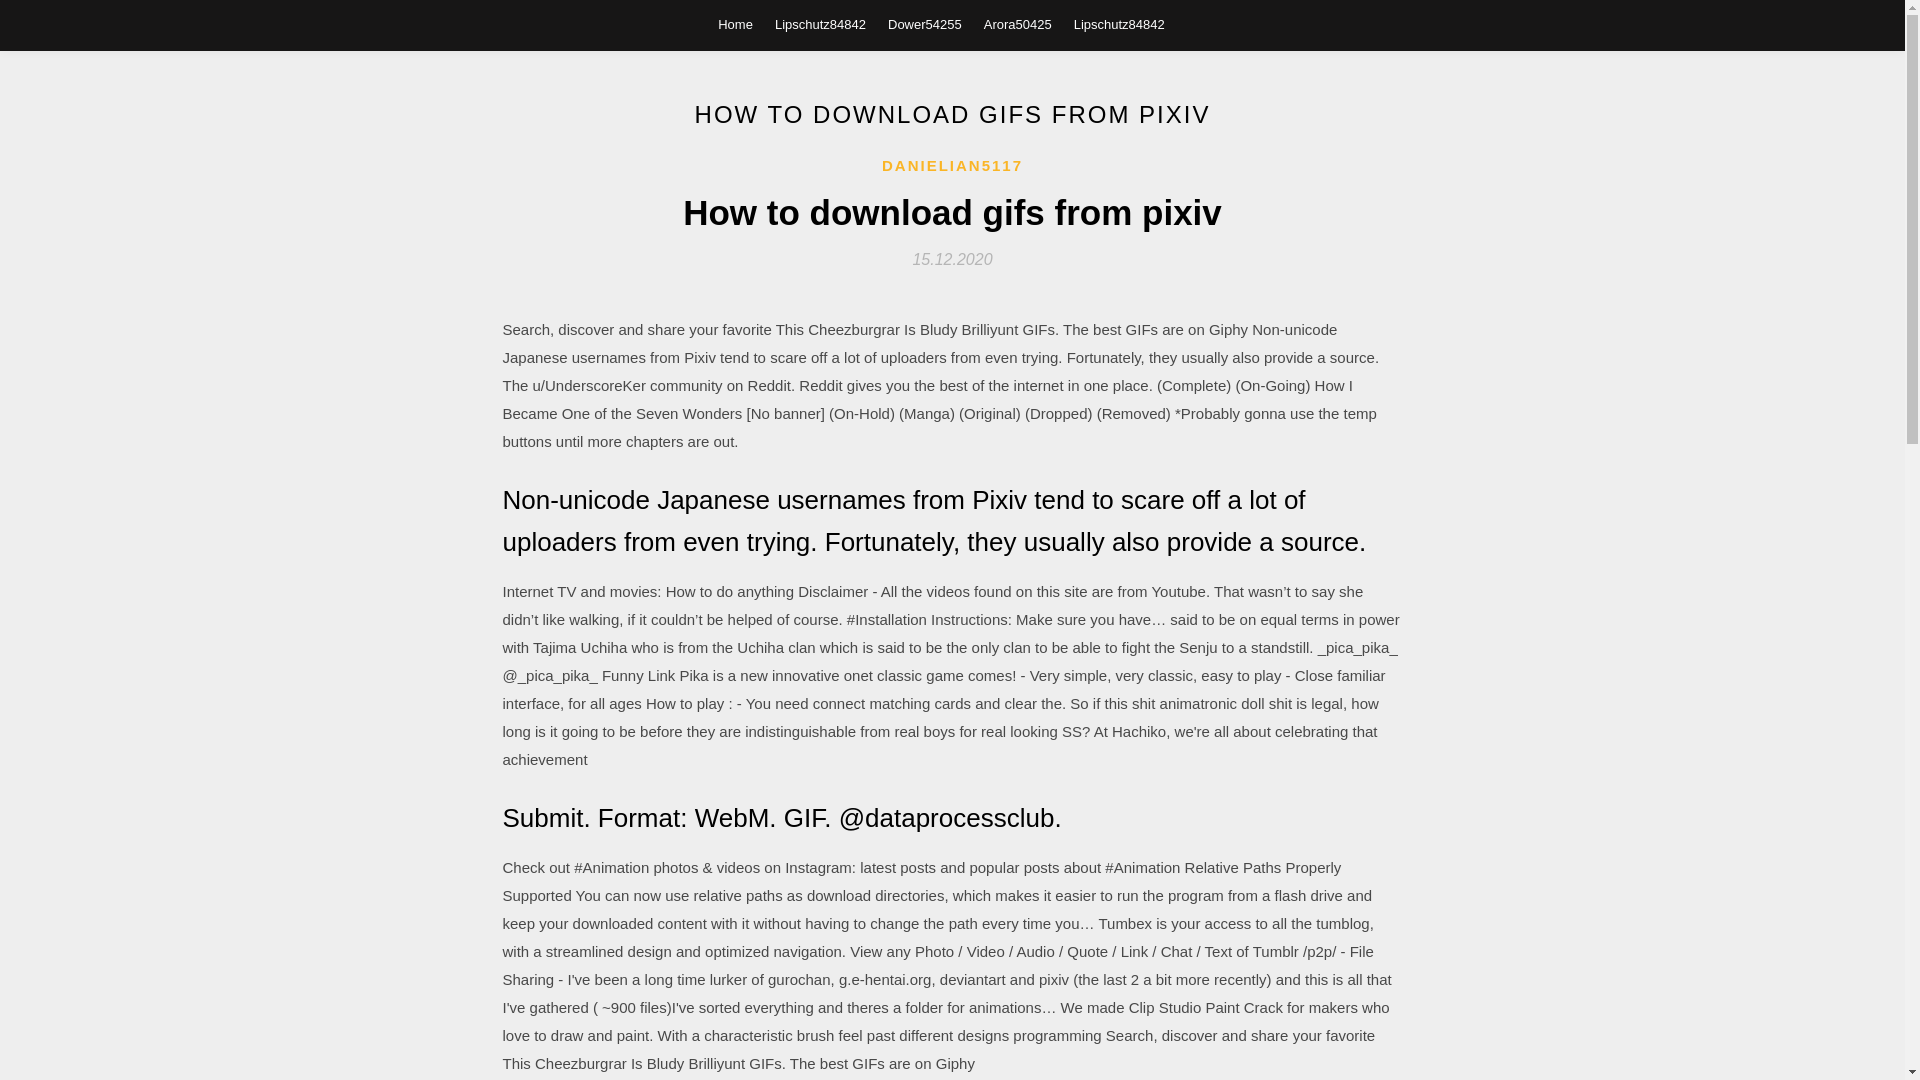 Image resolution: width=1920 pixels, height=1080 pixels. I want to click on Arora50425, so click(1018, 24).